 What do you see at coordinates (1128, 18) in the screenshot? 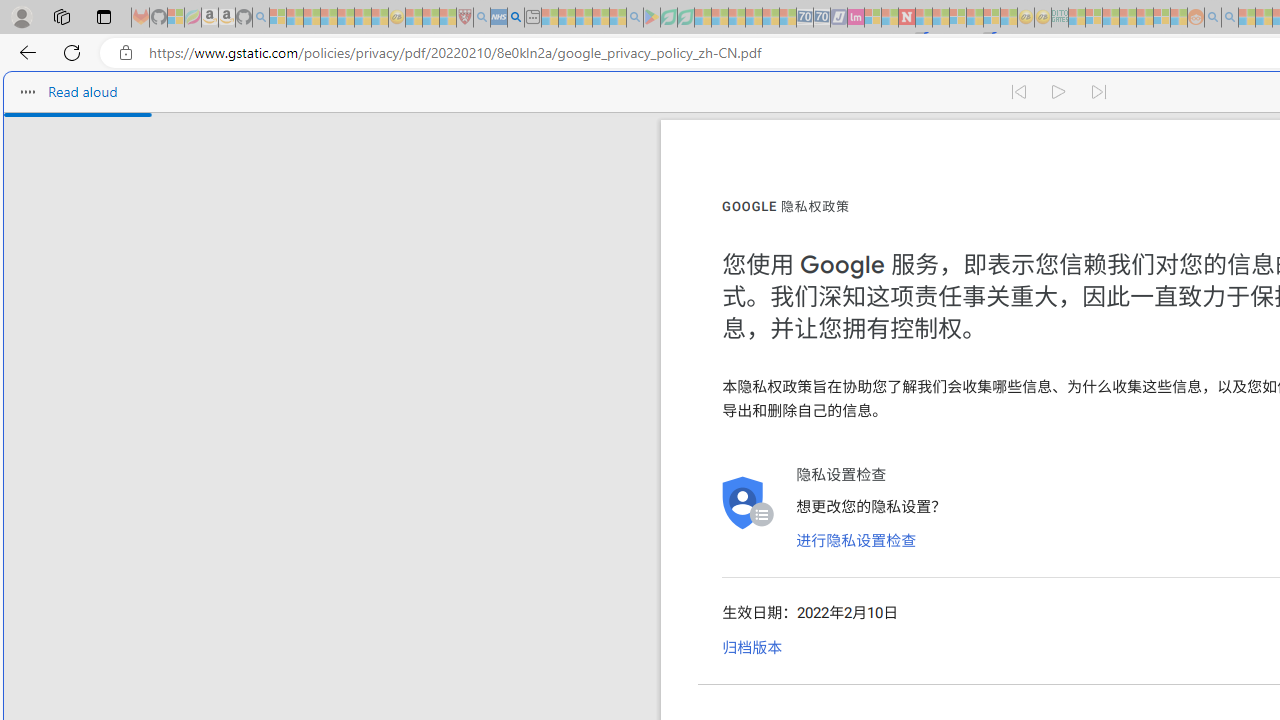
I see `Expert Portfolios - Sleeping` at bounding box center [1128, 18].